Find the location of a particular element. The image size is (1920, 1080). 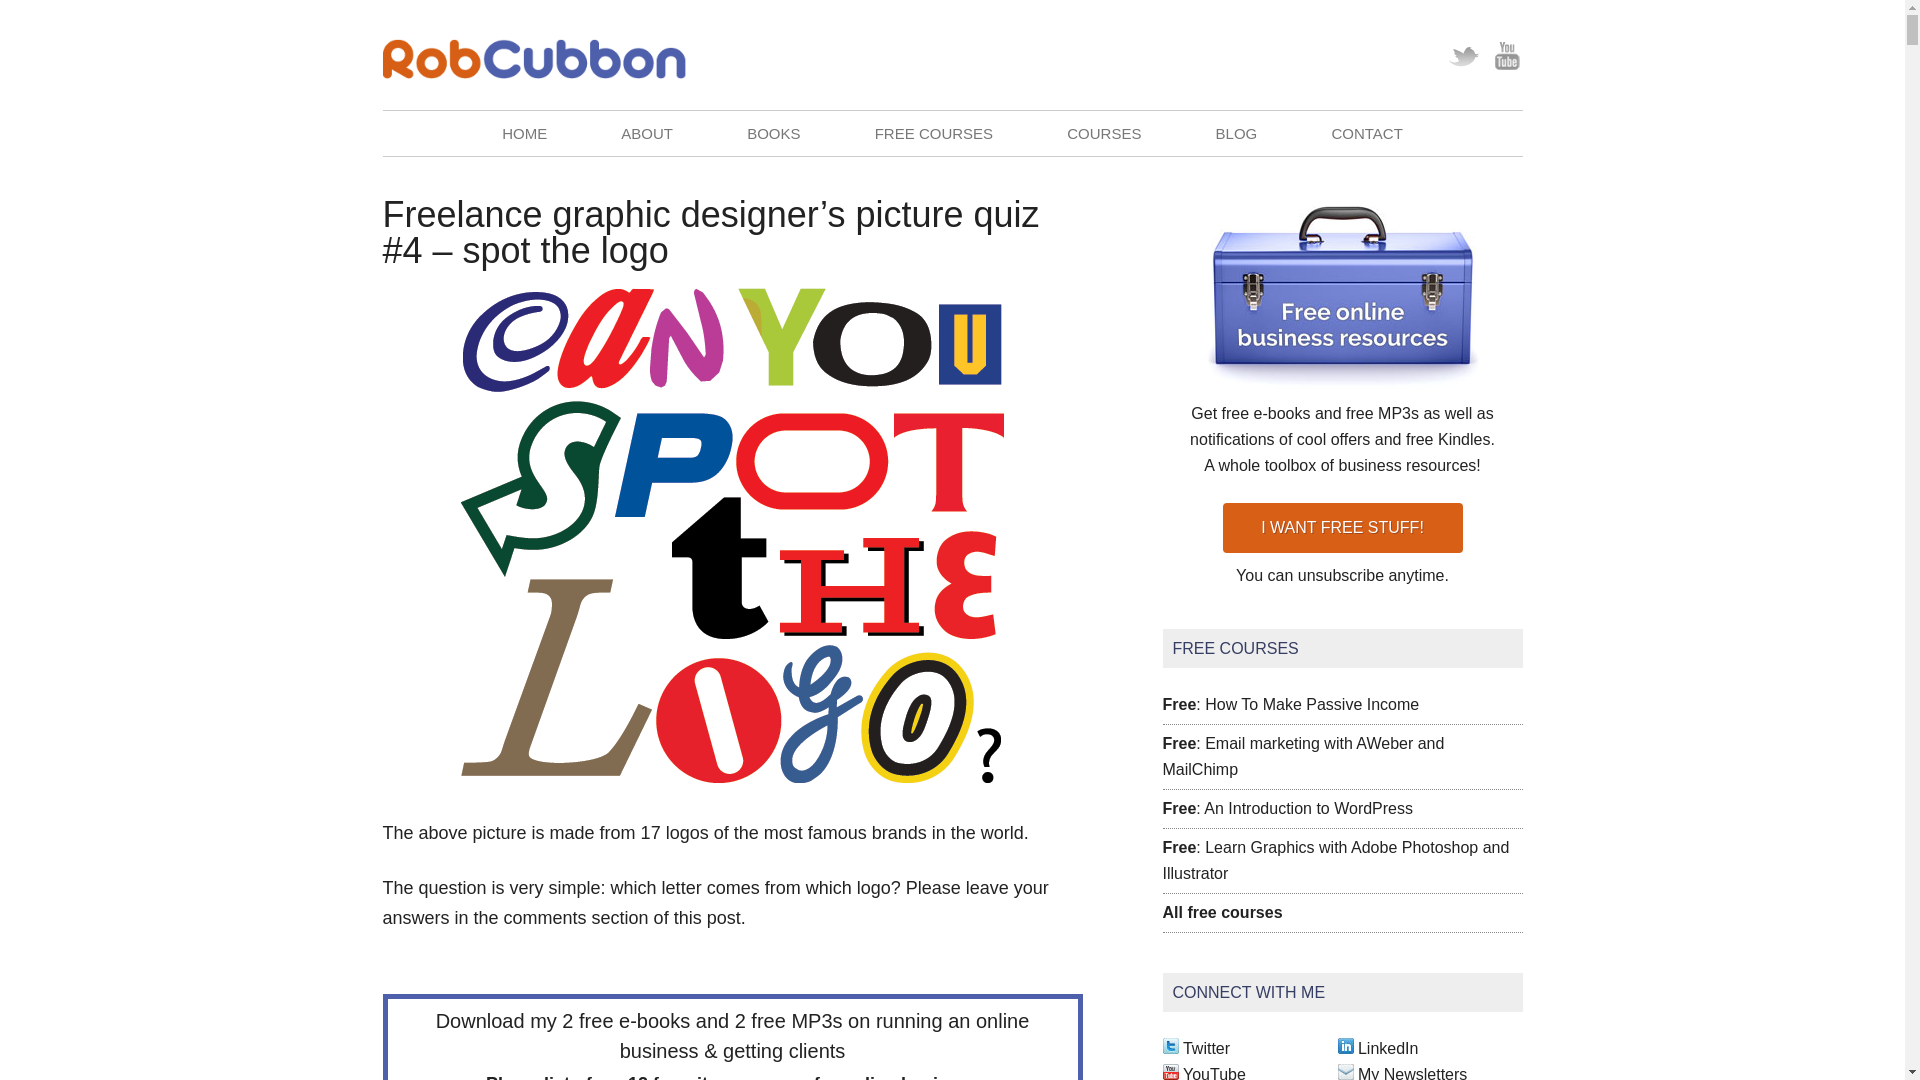

Connect with me at LinkedIn is located at coordinates (1346, 1048).